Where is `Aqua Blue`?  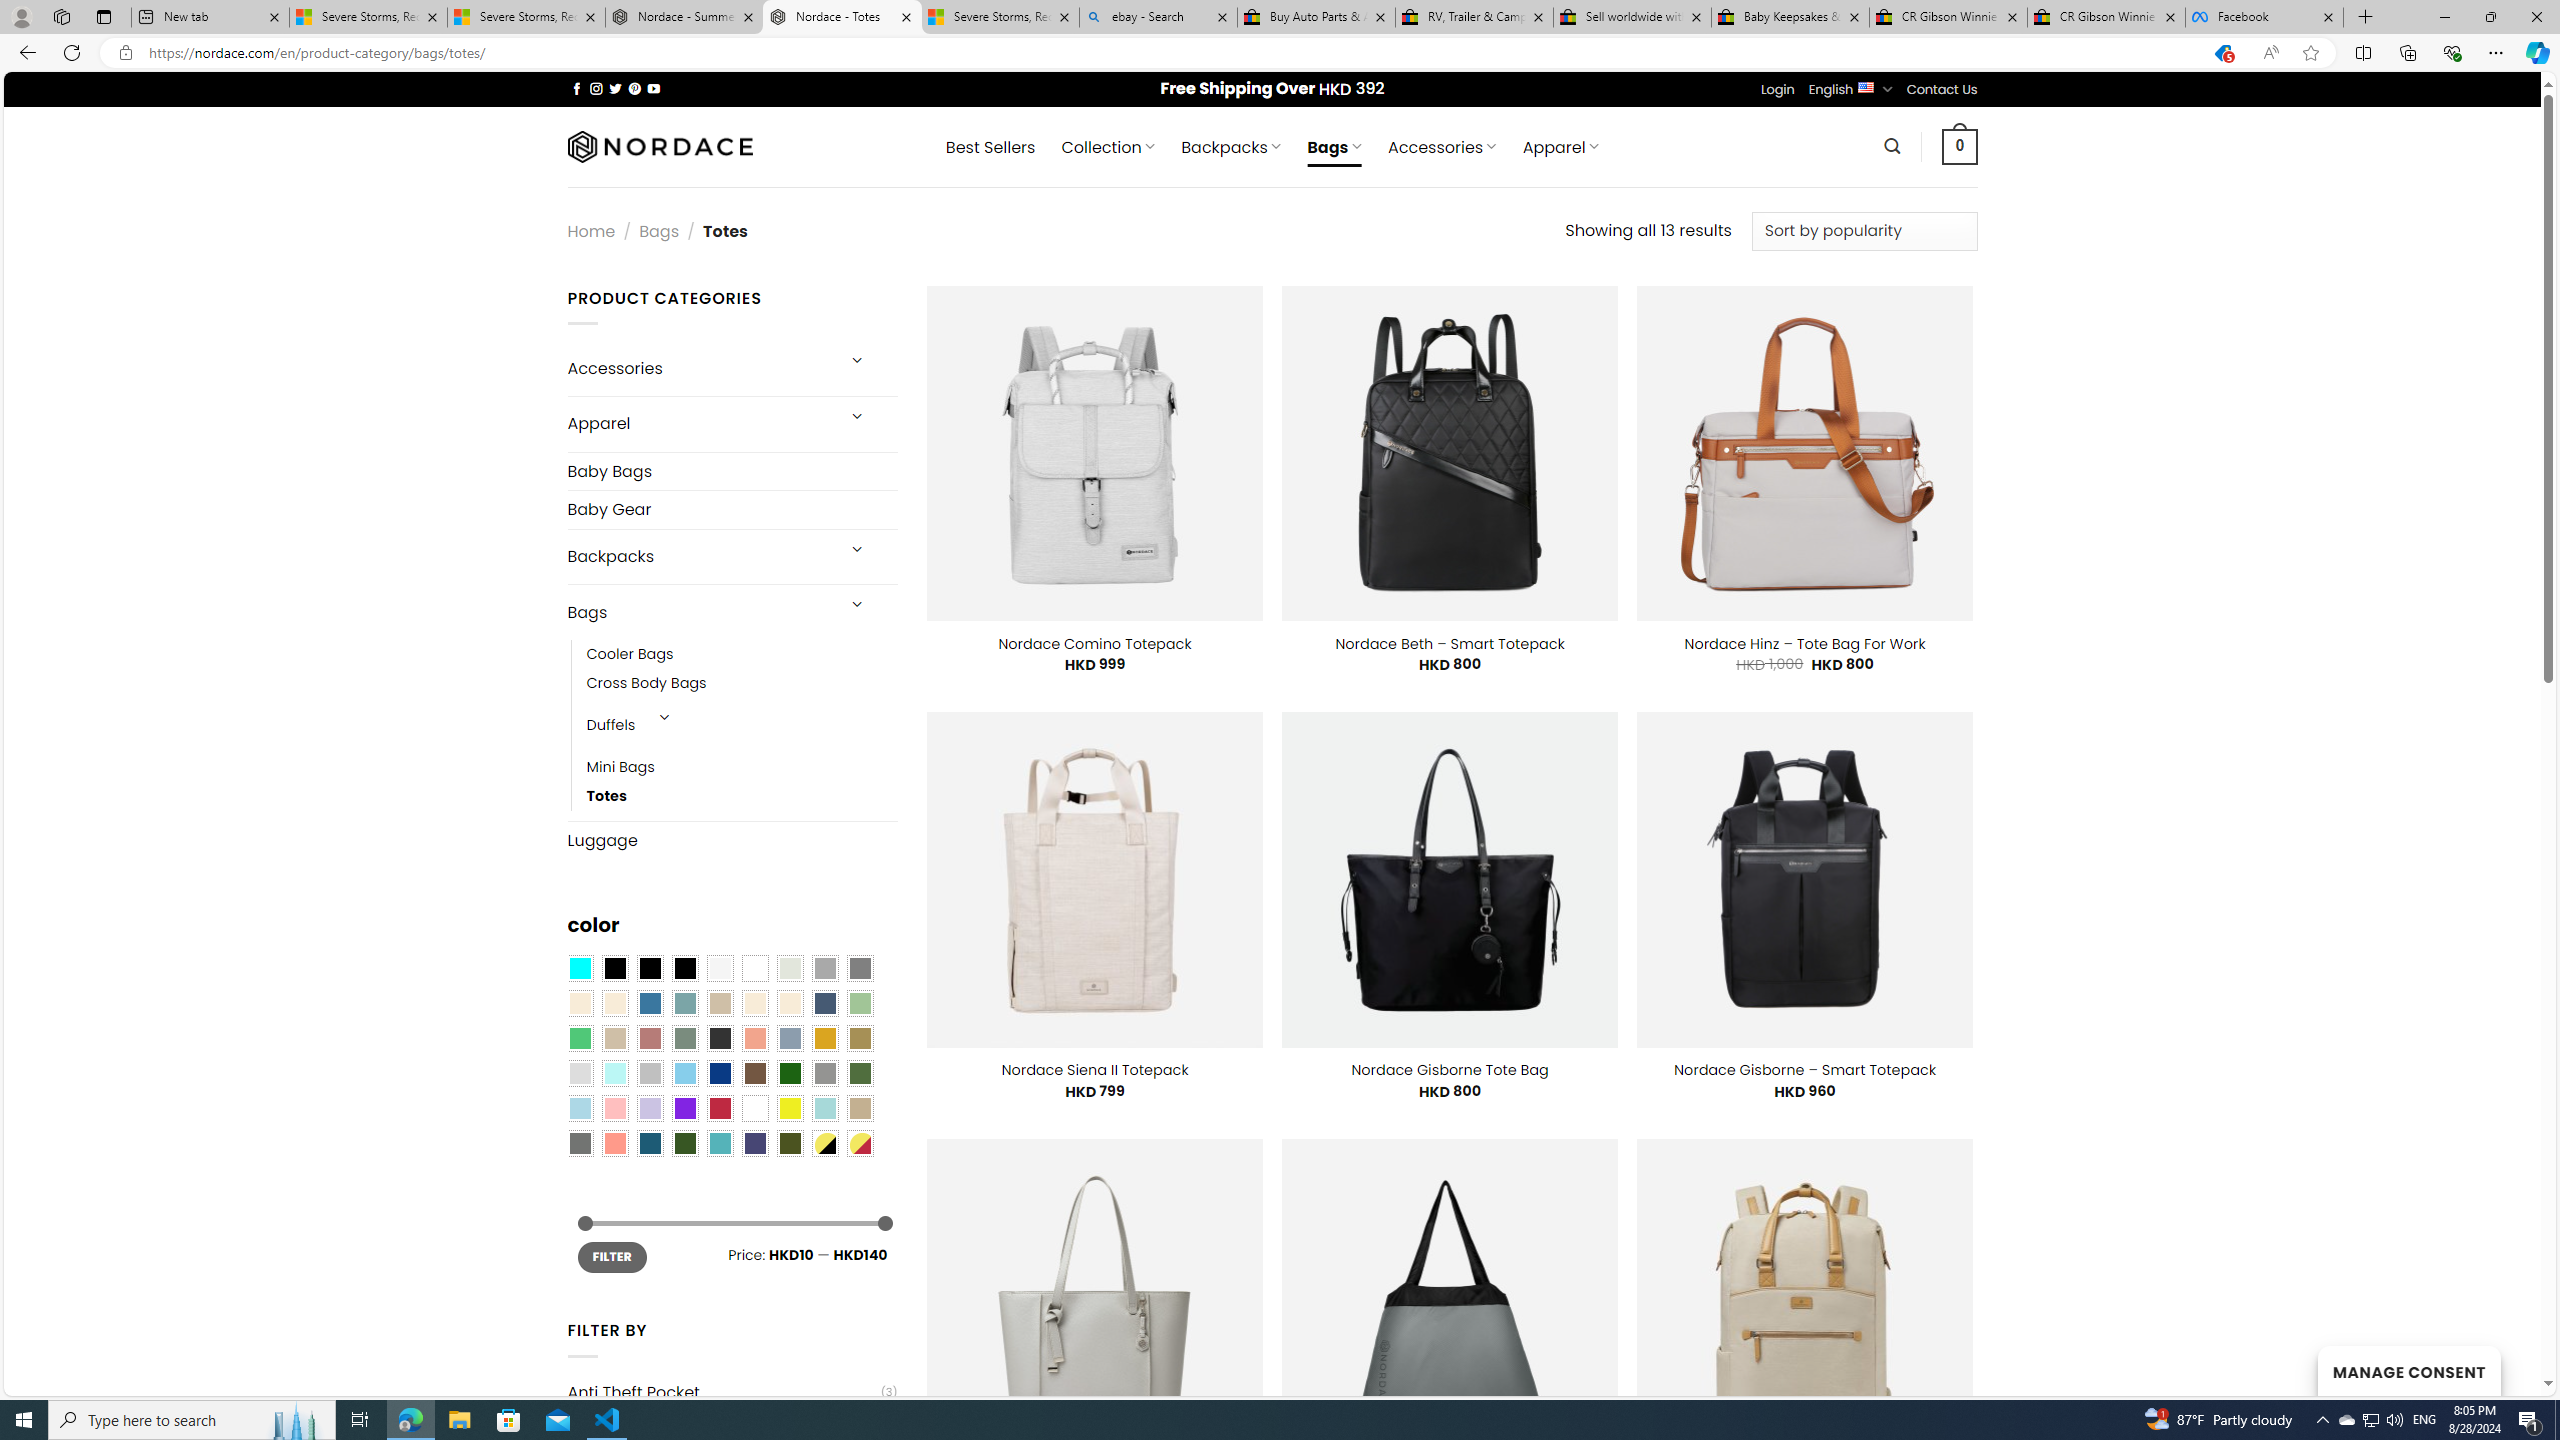 Aqua Blue is located at coordinates (579, 969).